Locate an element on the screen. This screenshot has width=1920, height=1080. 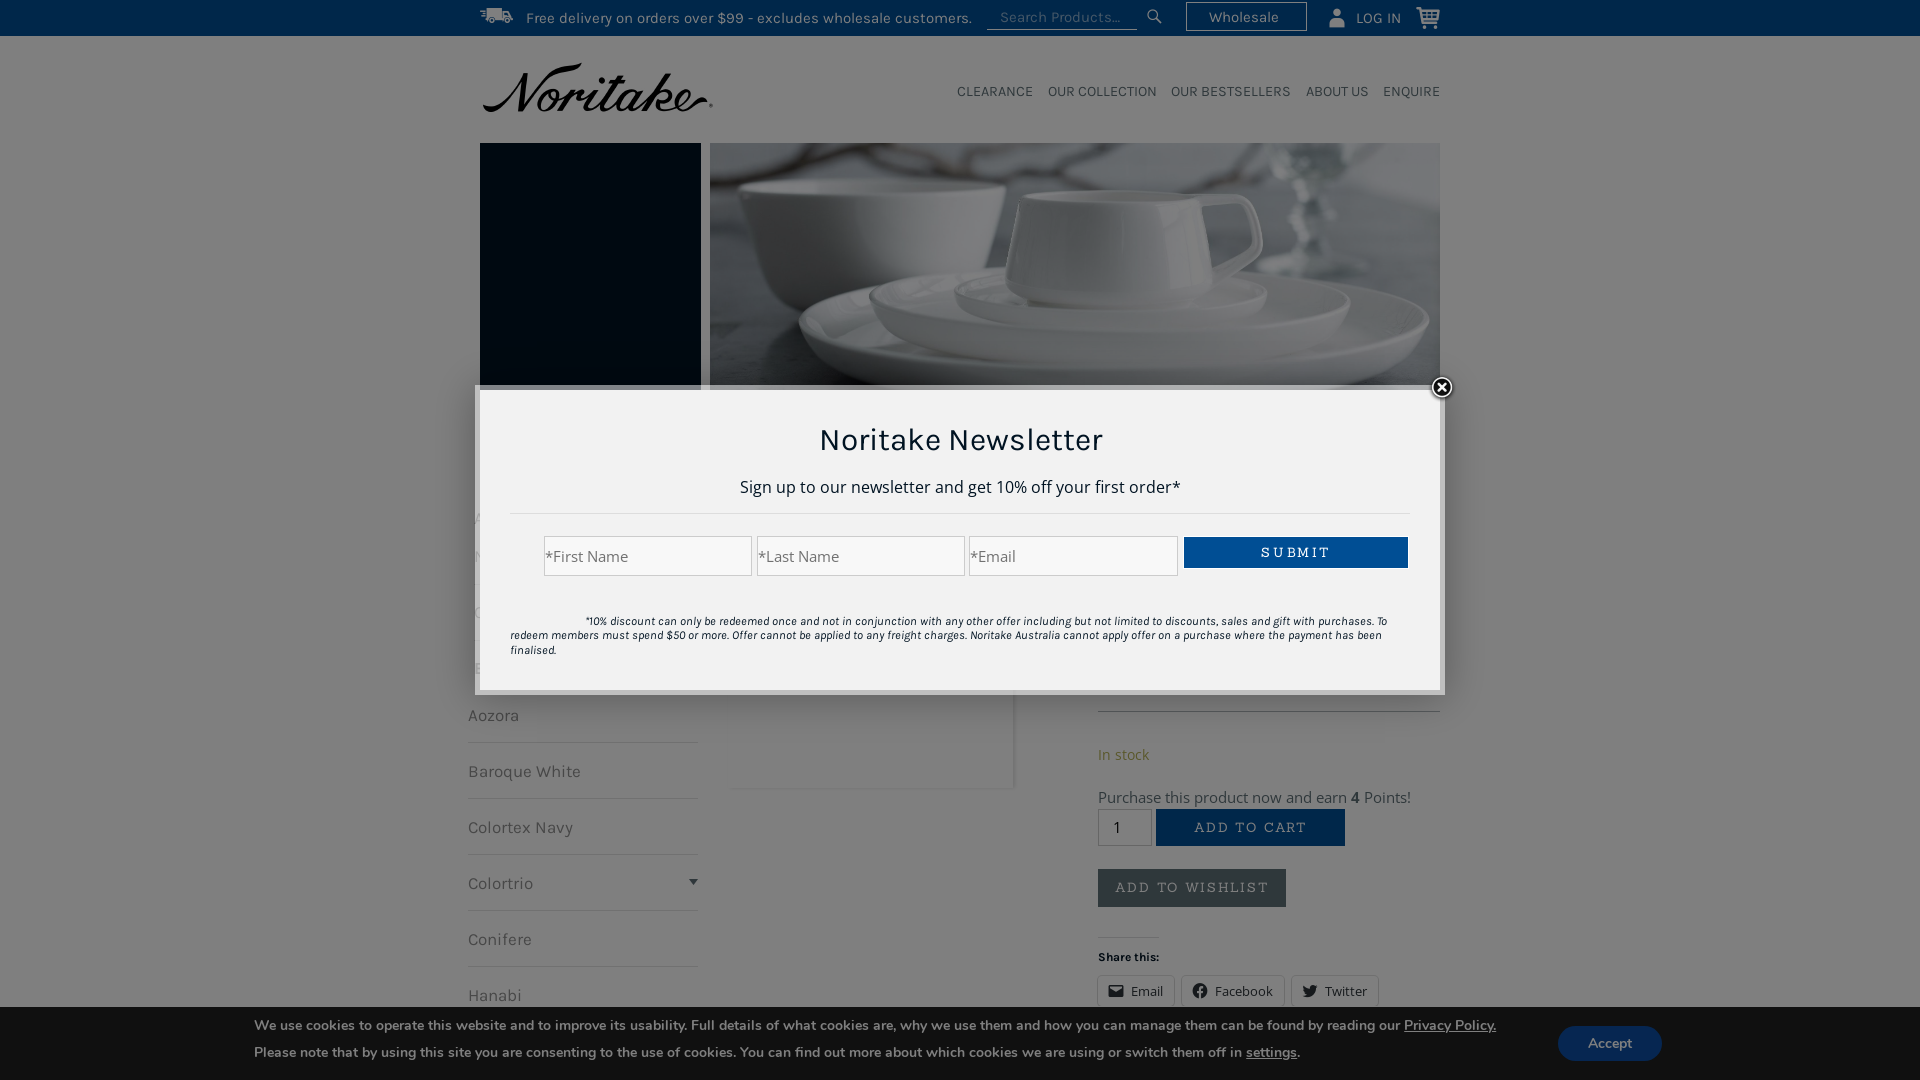
OUR BESTSELLERS is located at coordinates (1224, 92).